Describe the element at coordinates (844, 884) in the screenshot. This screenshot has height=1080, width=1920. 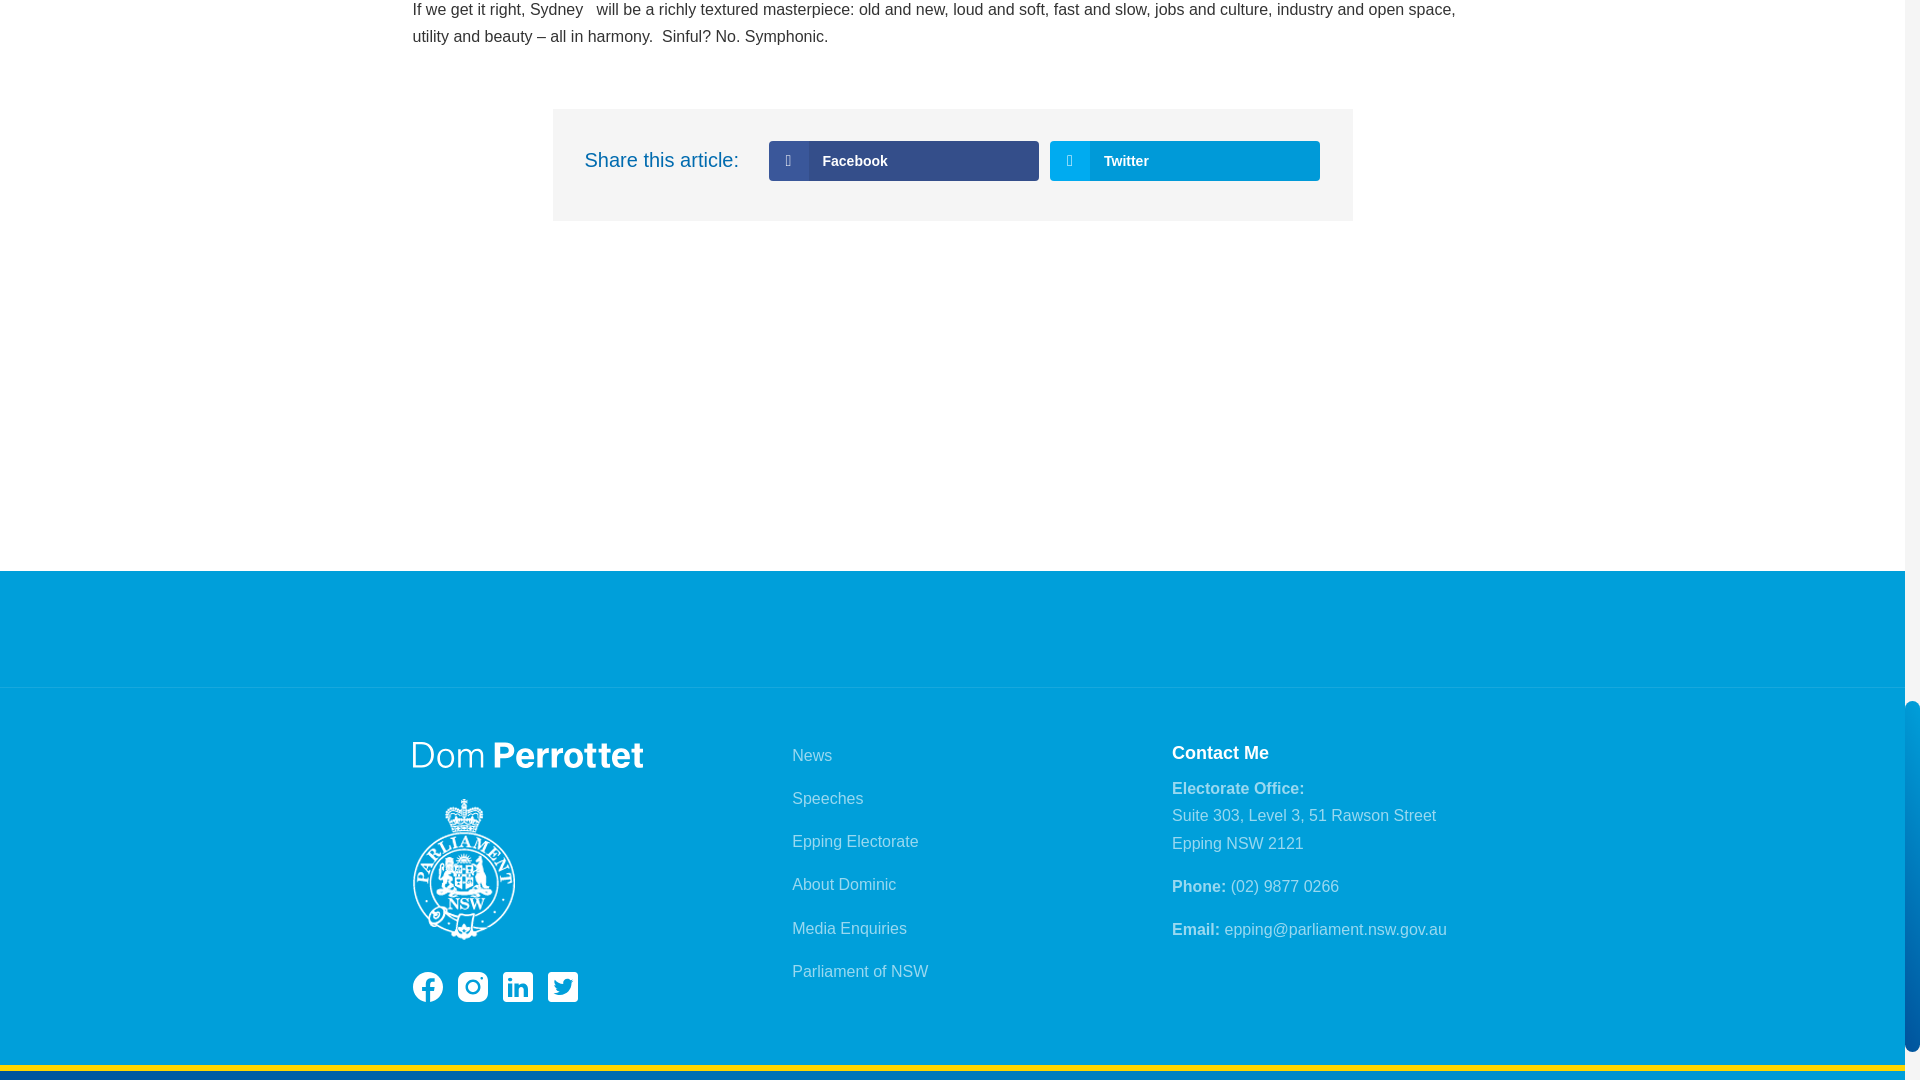
I see `About Dominic` at that location.